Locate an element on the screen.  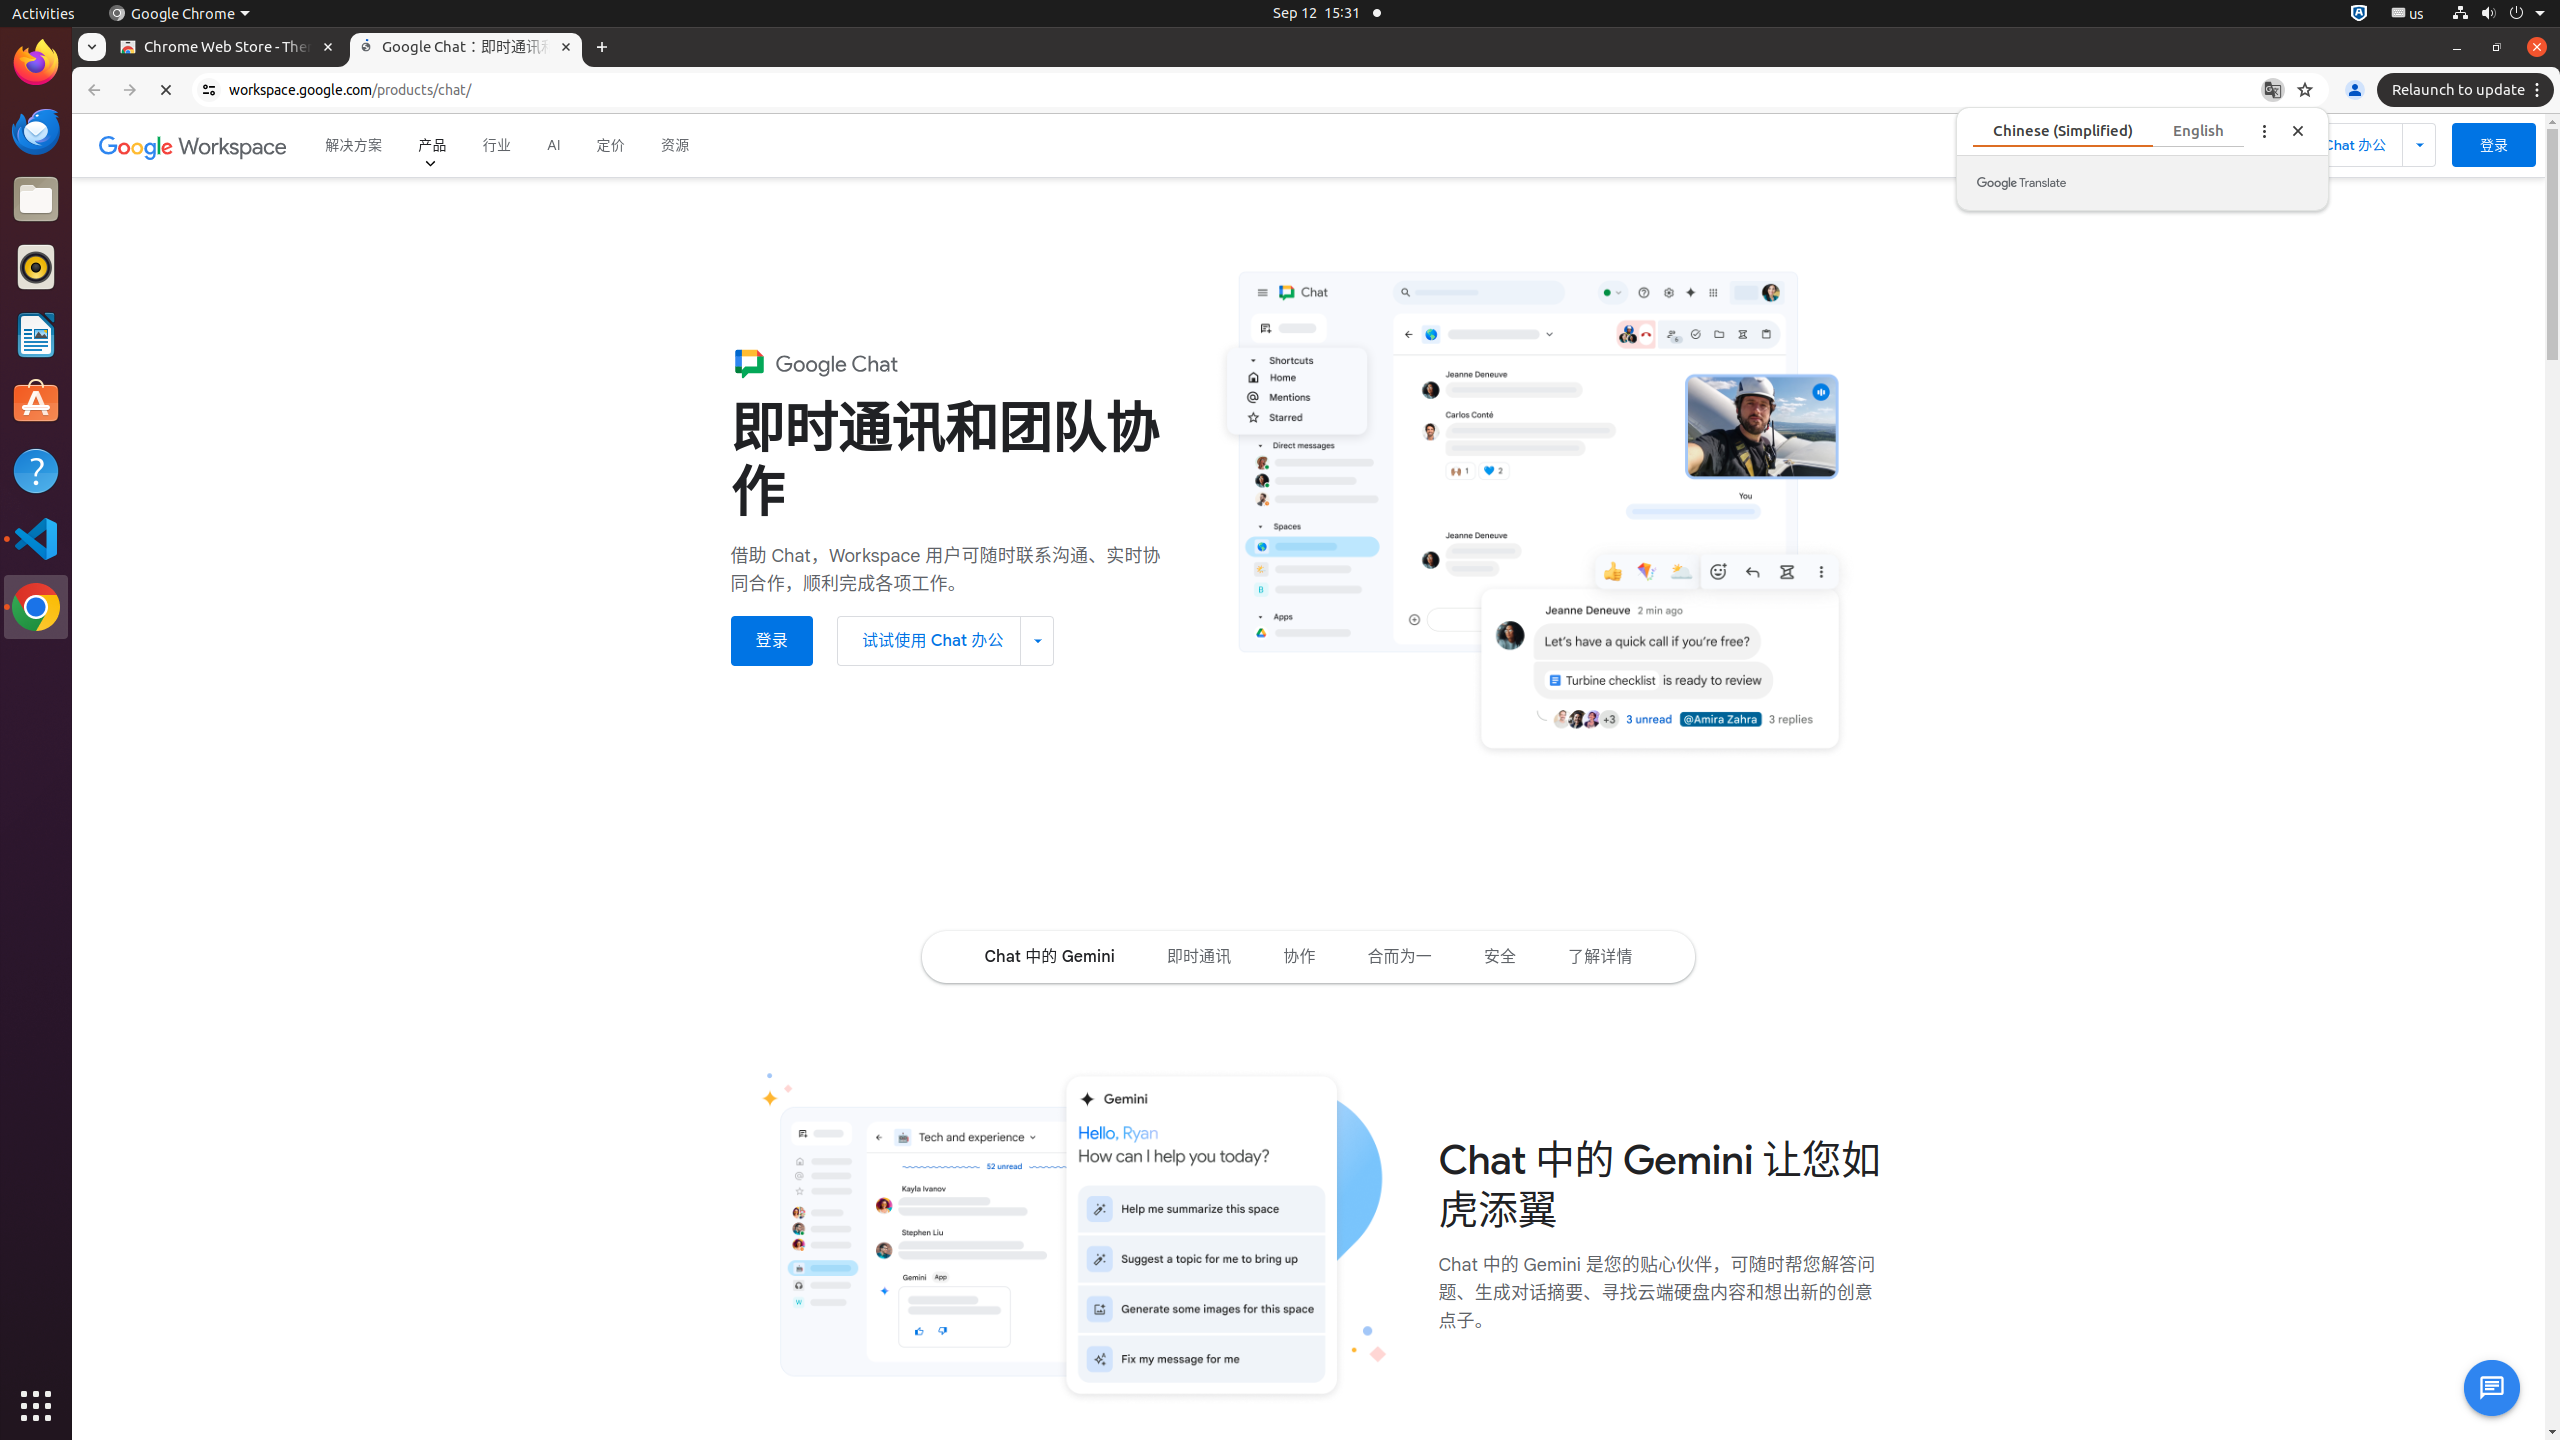
Google Chrome is located at coordinates (179, 14).